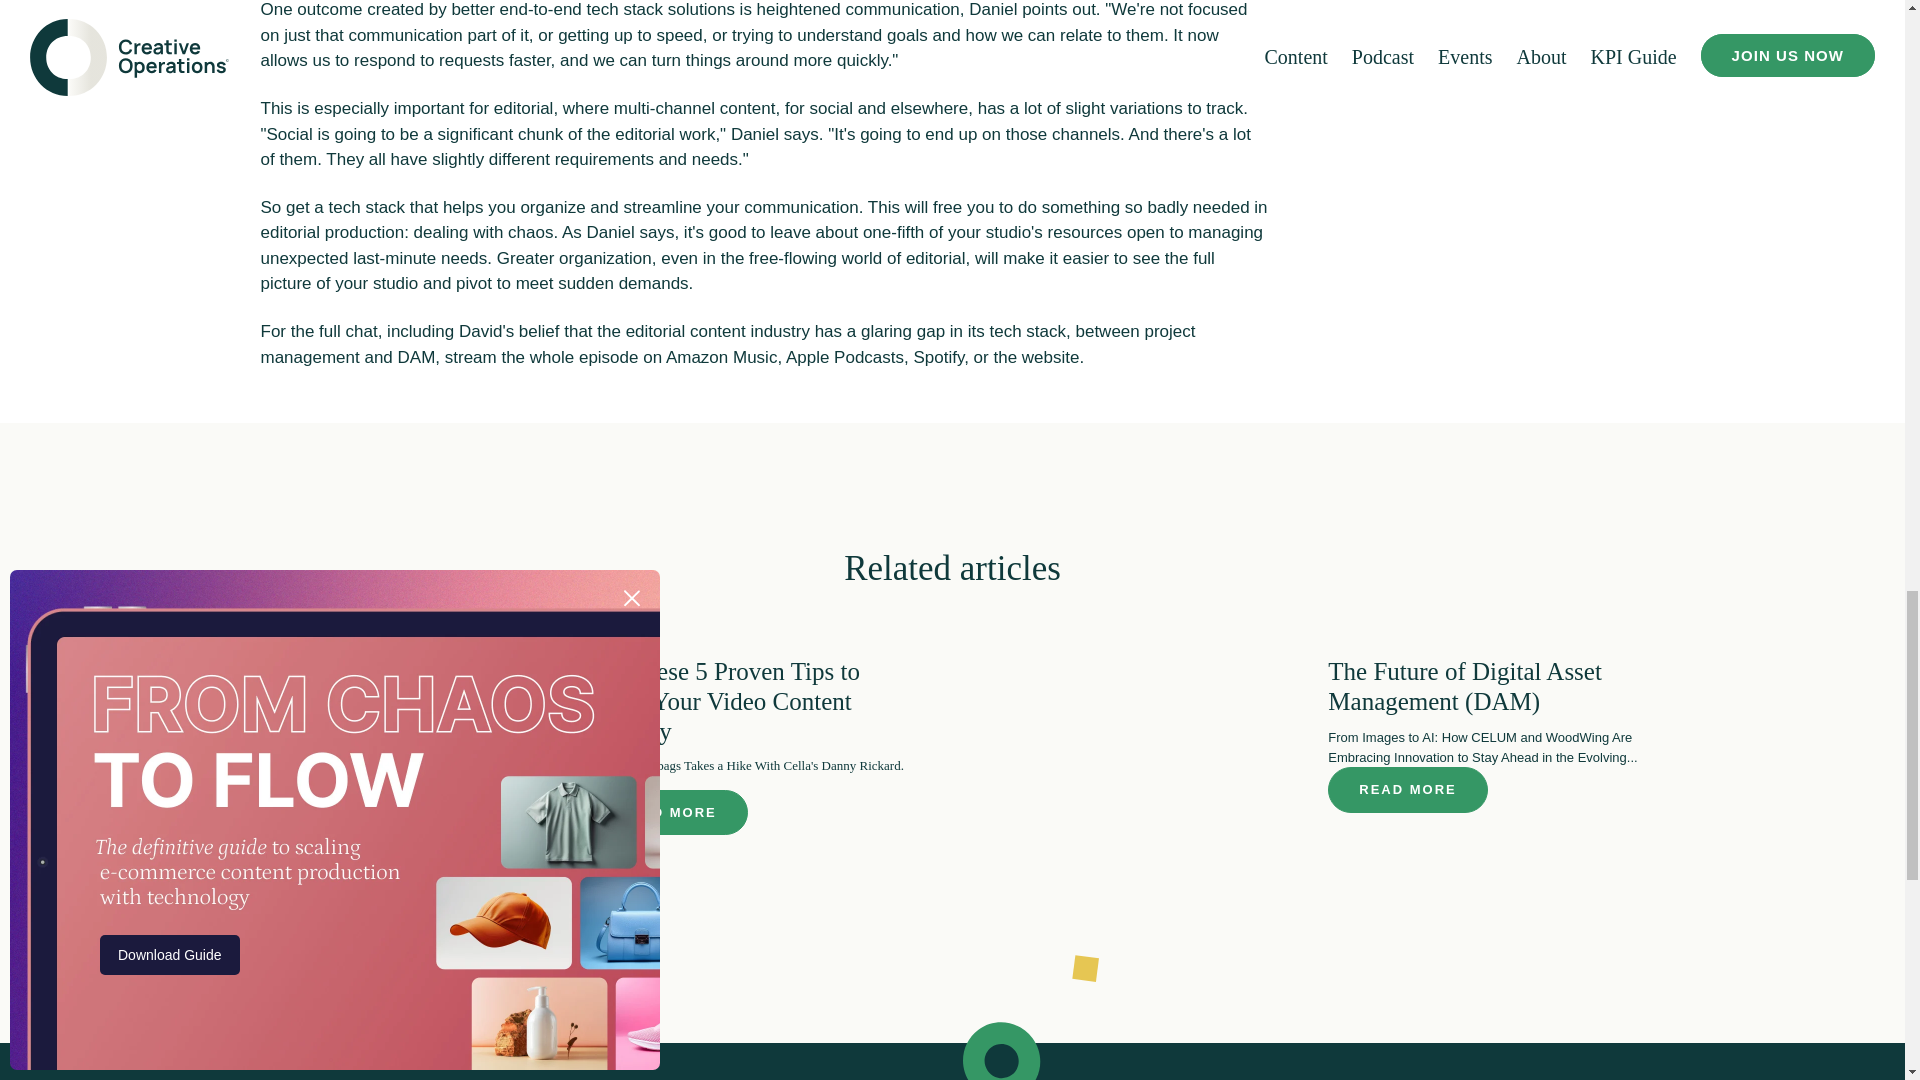 The image size is (1920, 1080). What do you see at coordinates (724, 701) in the screenshot?
I see `Try These 5 Proven Tips to Boost Your Video Content Strategy` at bounding box center [724, 701].